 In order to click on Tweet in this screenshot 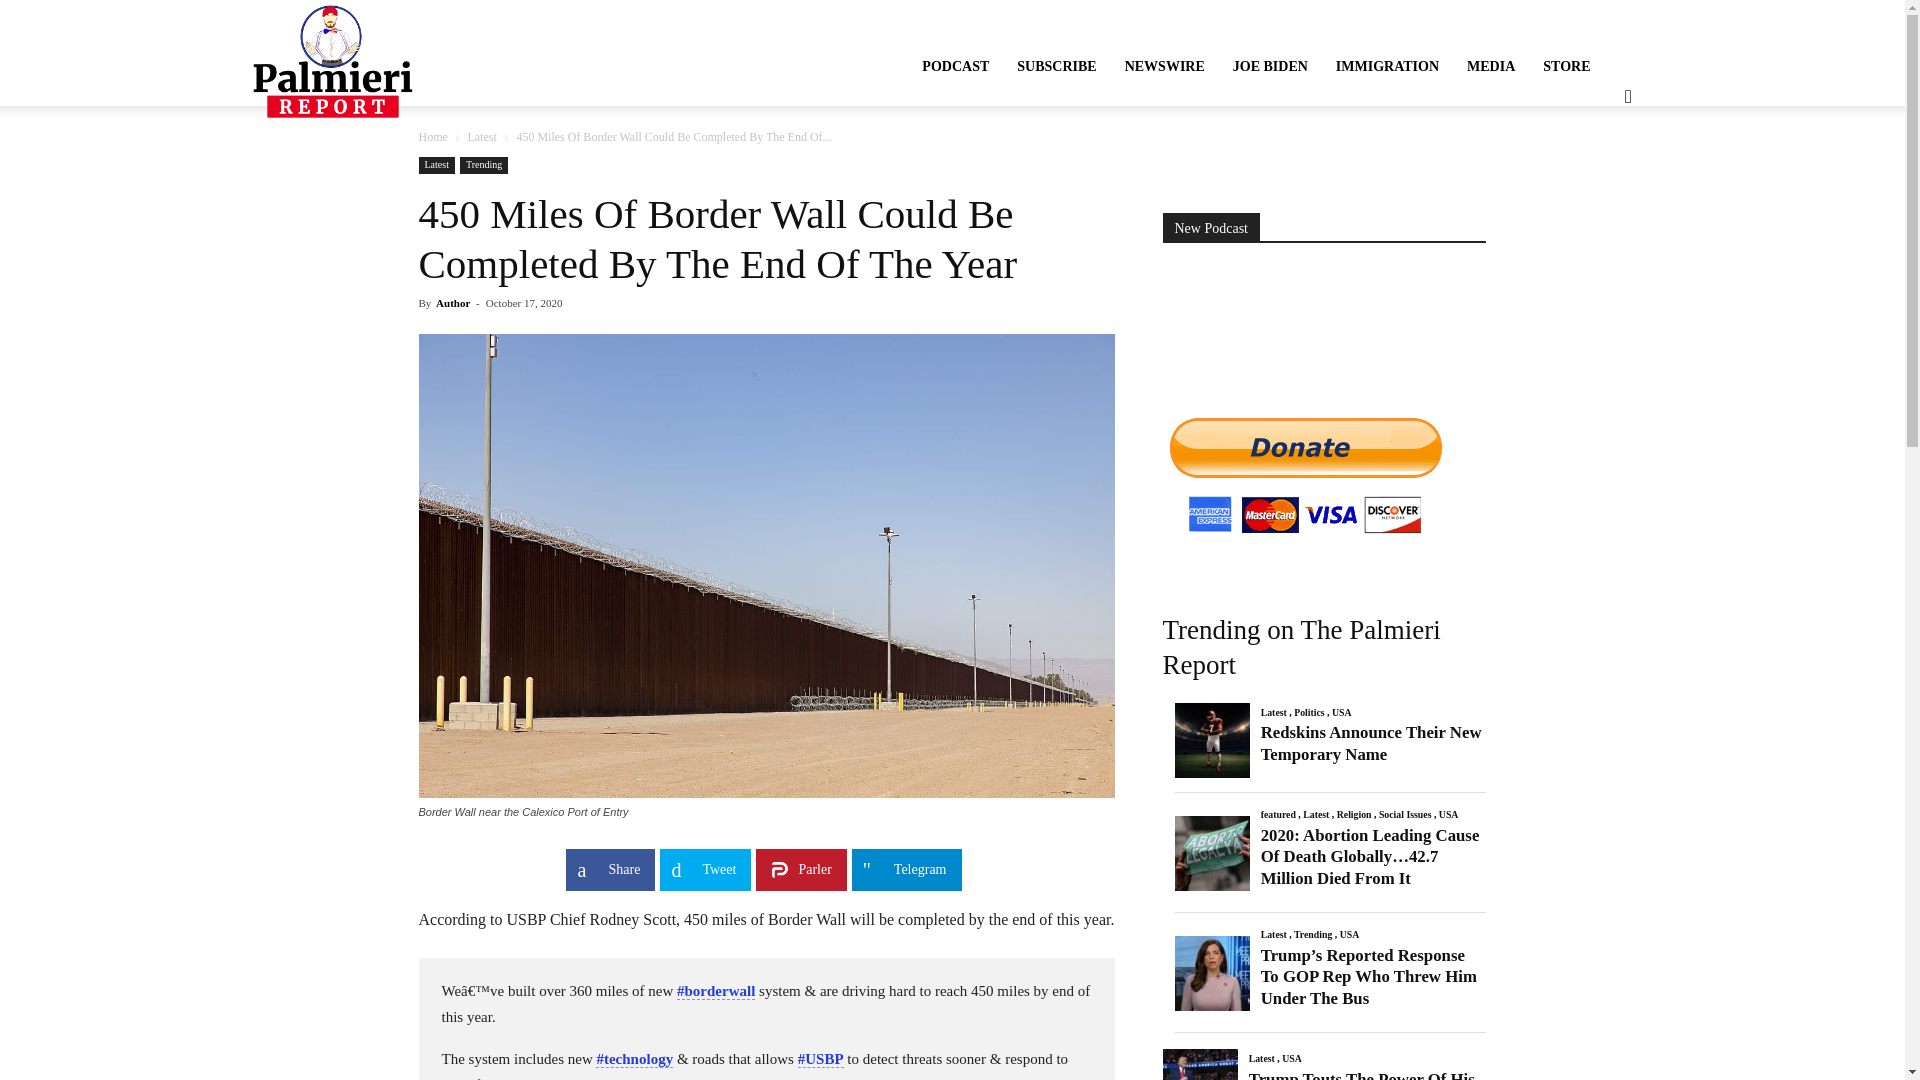, I will do `click(705, 870)`.